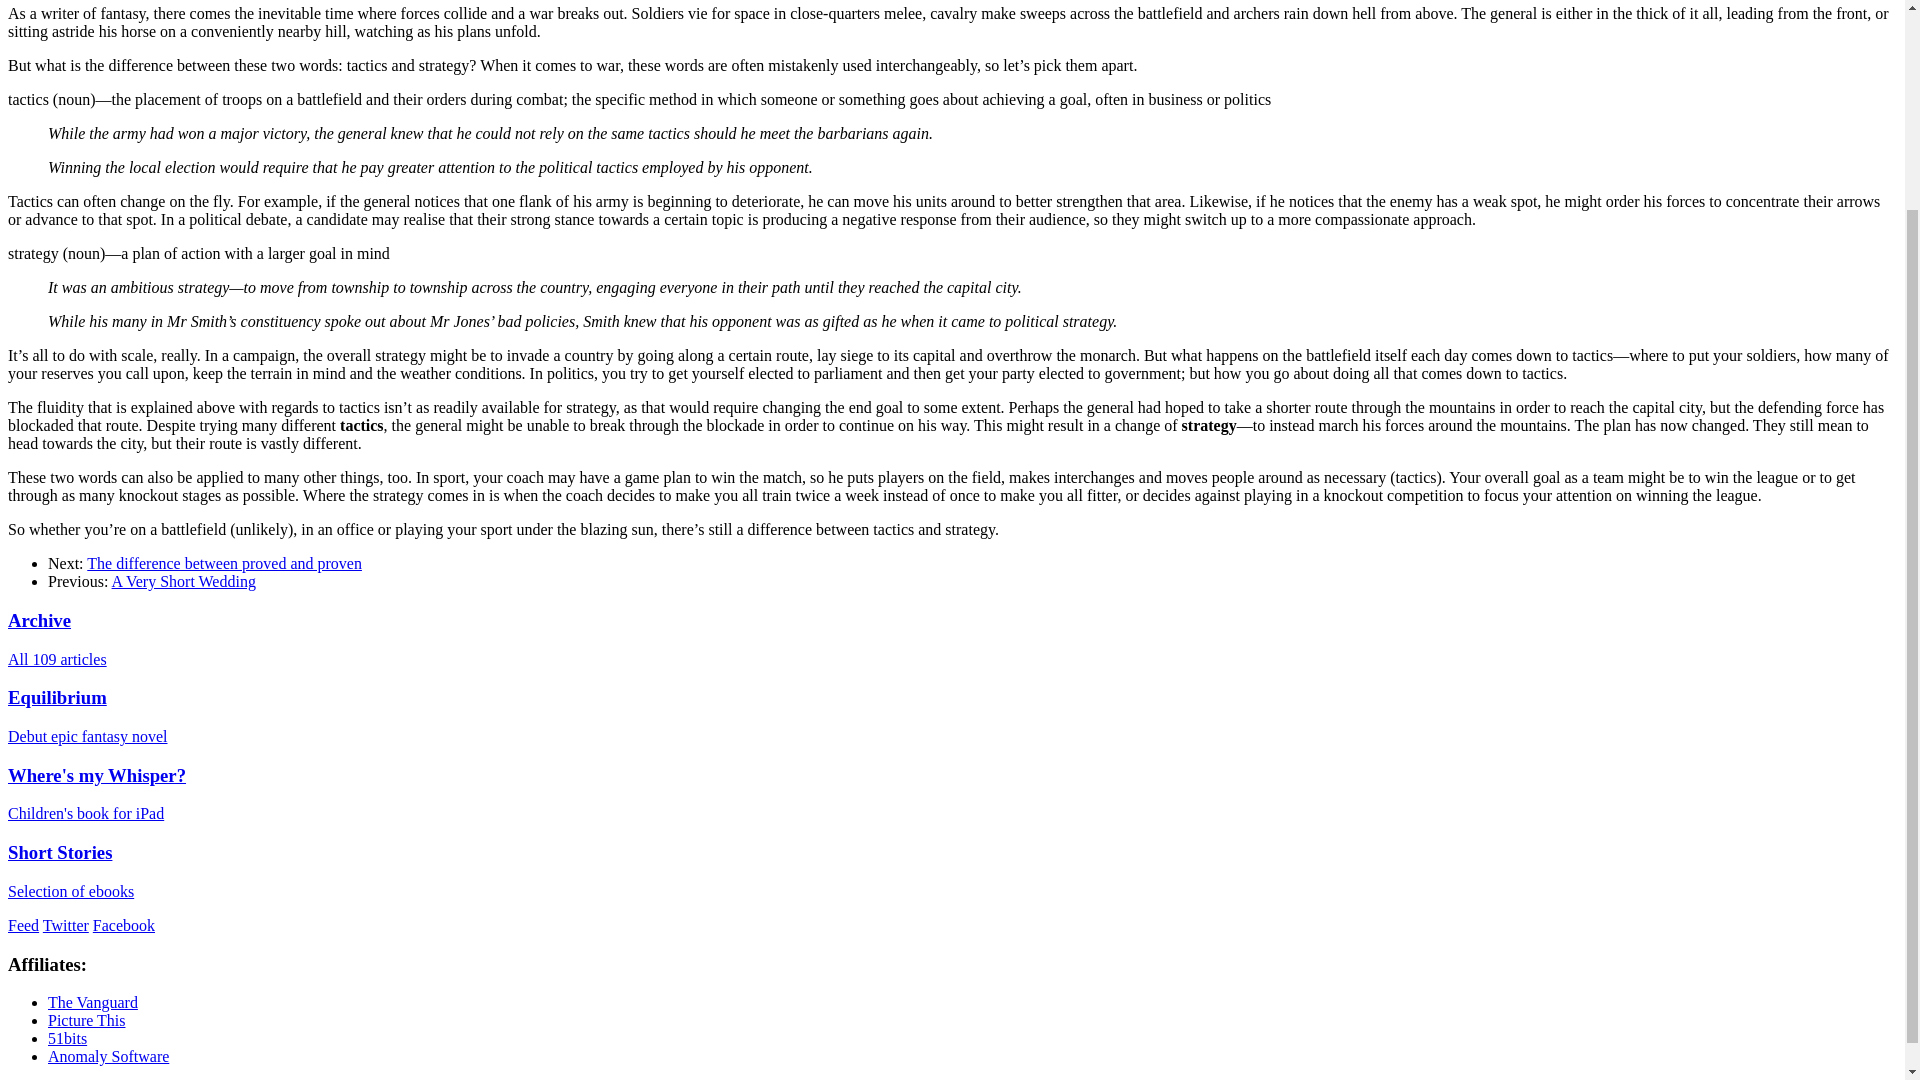 This screenshot has width=1920, height=1080. I want to click on The Vanguard, so click(93, 1002).